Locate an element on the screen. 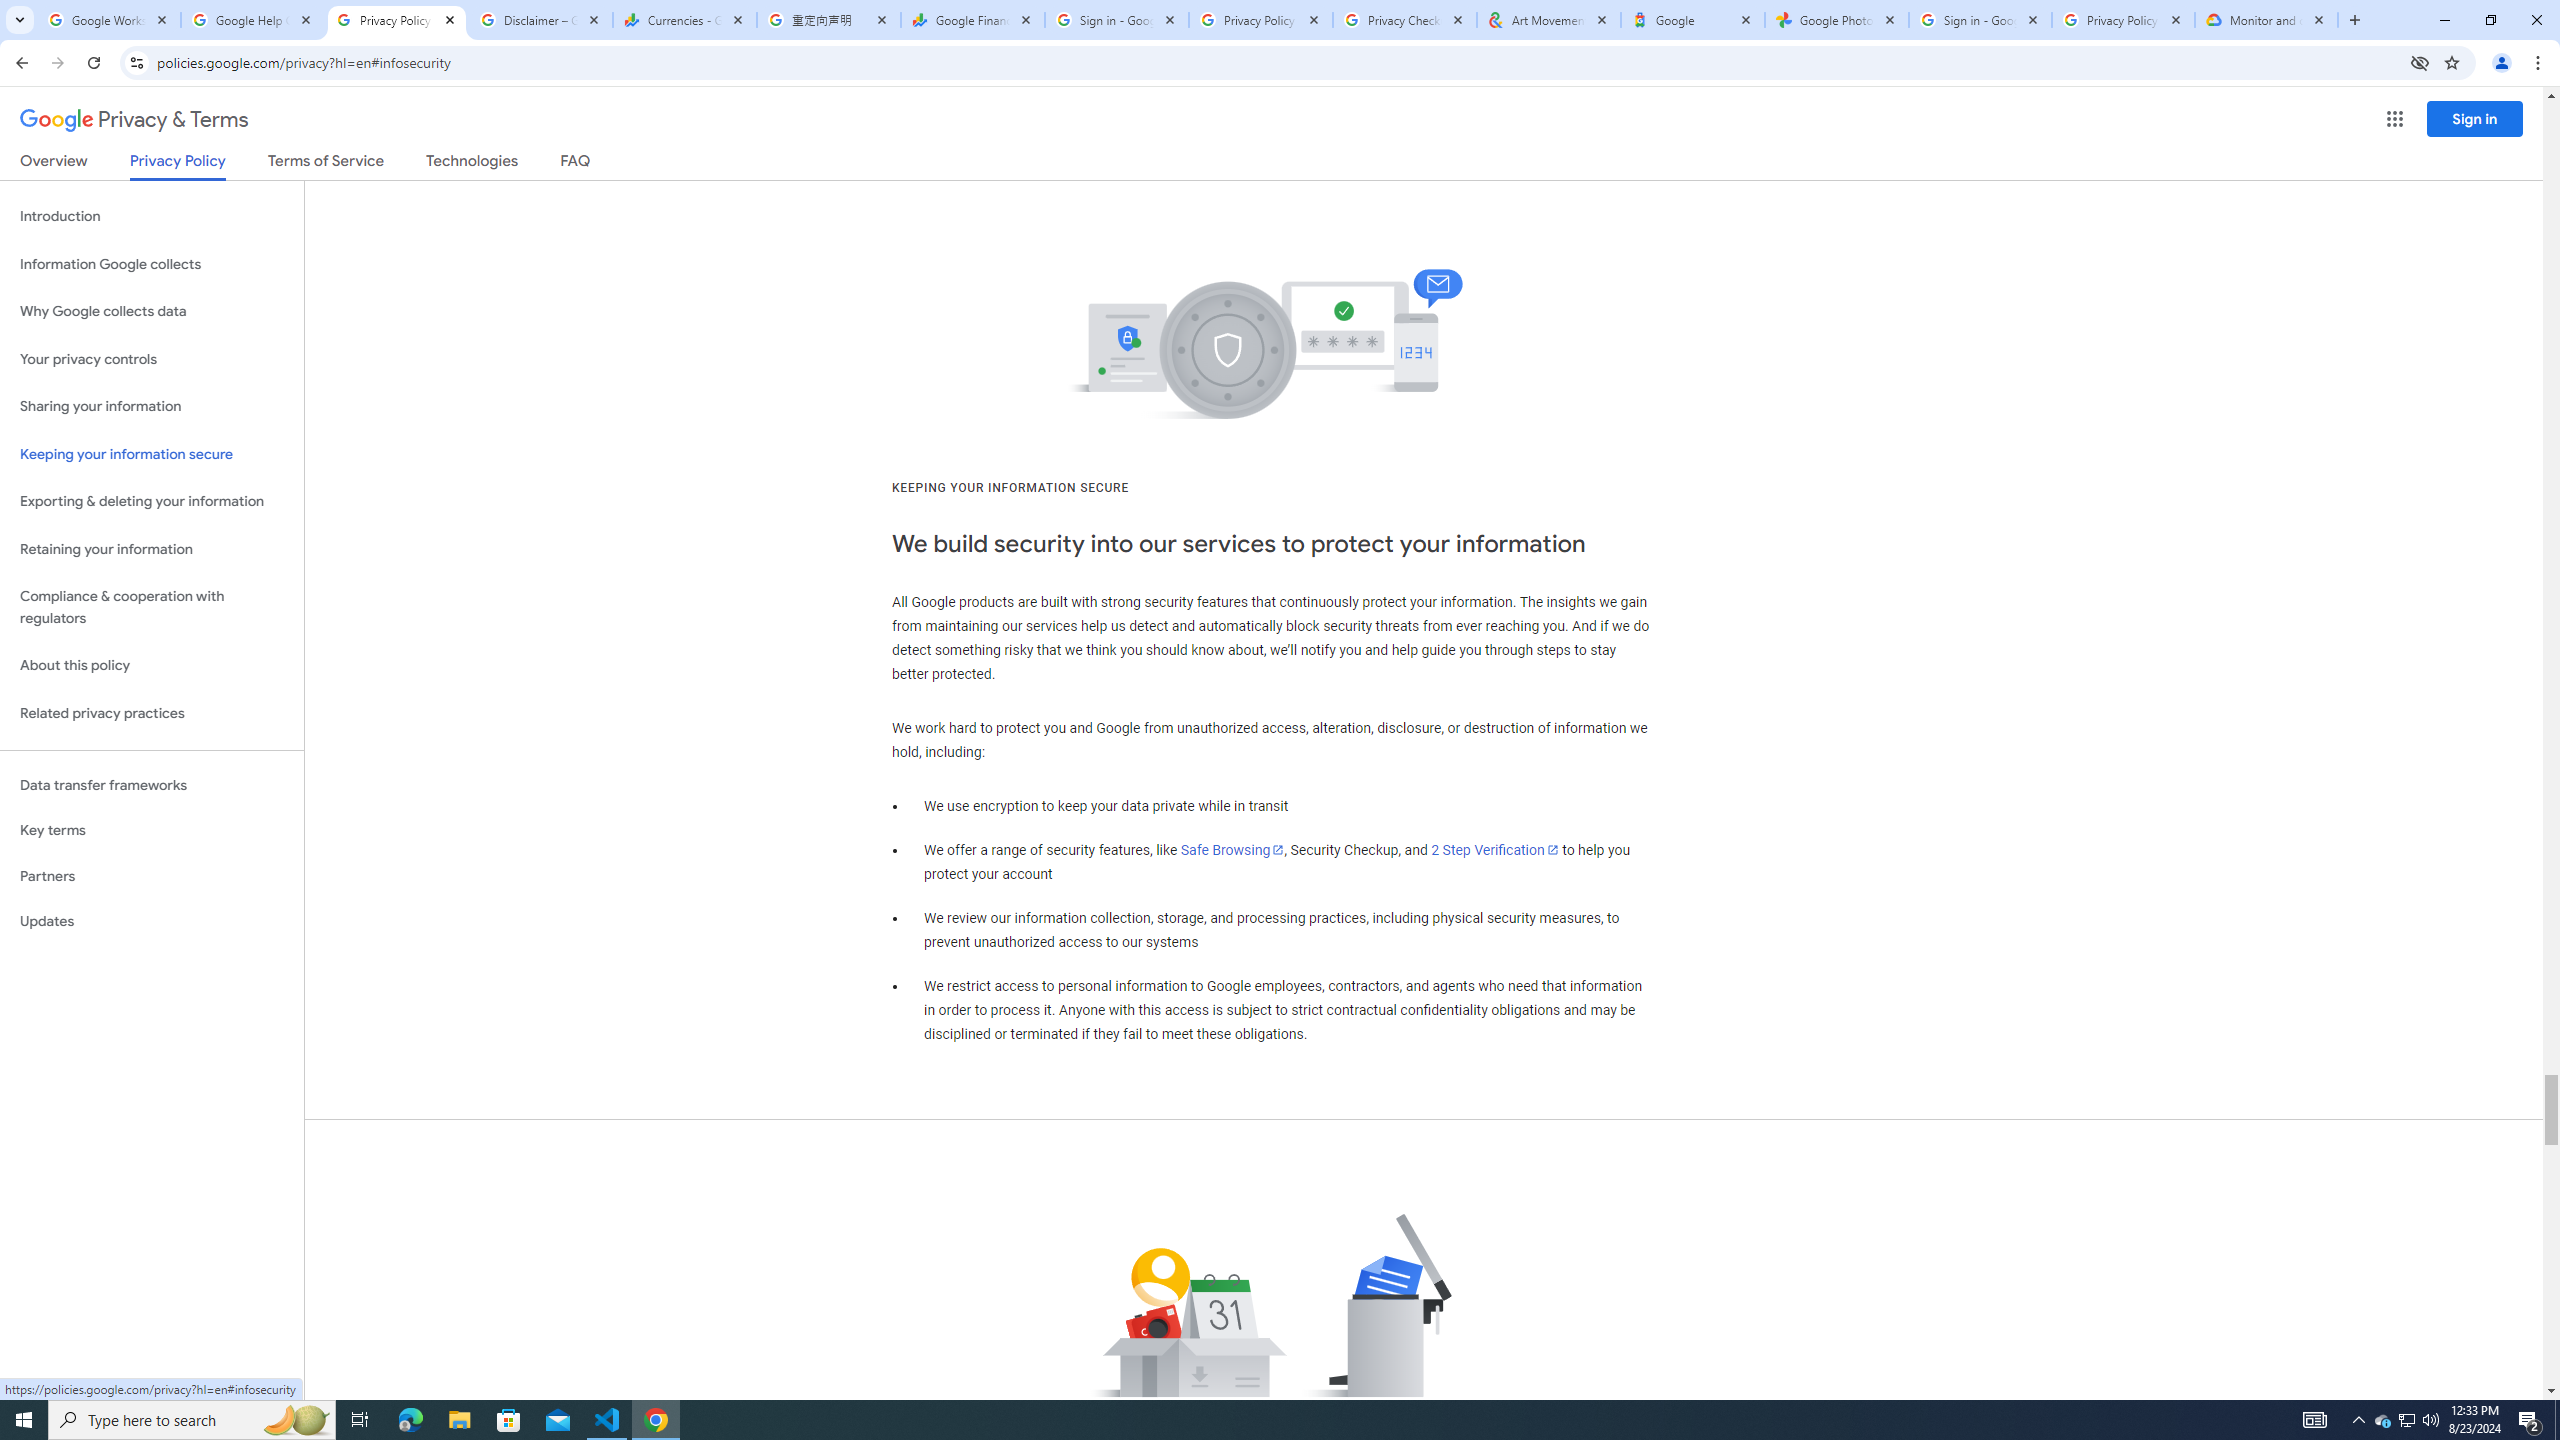 The width and height of the screenshot is (2560, 1440). 2 Step Verification is located at coordinates (1495, 850).